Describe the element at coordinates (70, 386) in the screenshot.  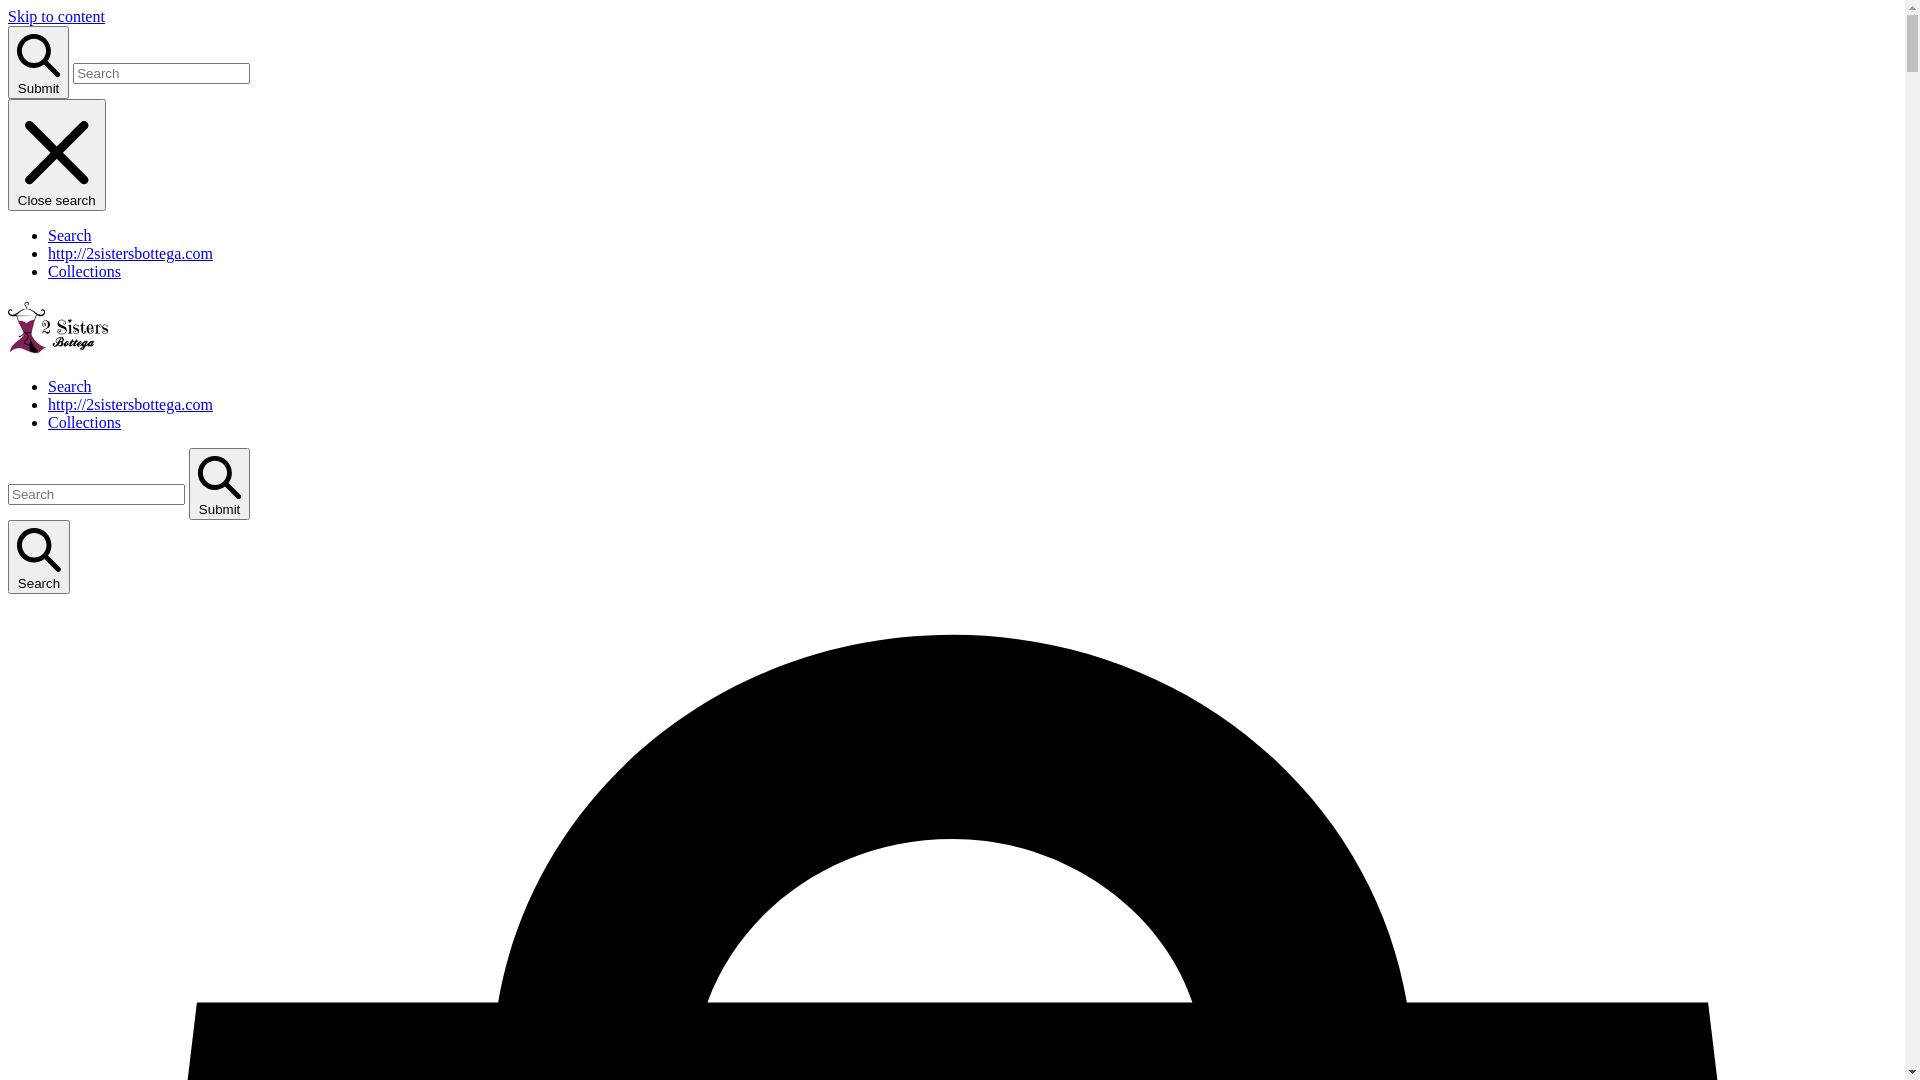
I see `Search` at that location.